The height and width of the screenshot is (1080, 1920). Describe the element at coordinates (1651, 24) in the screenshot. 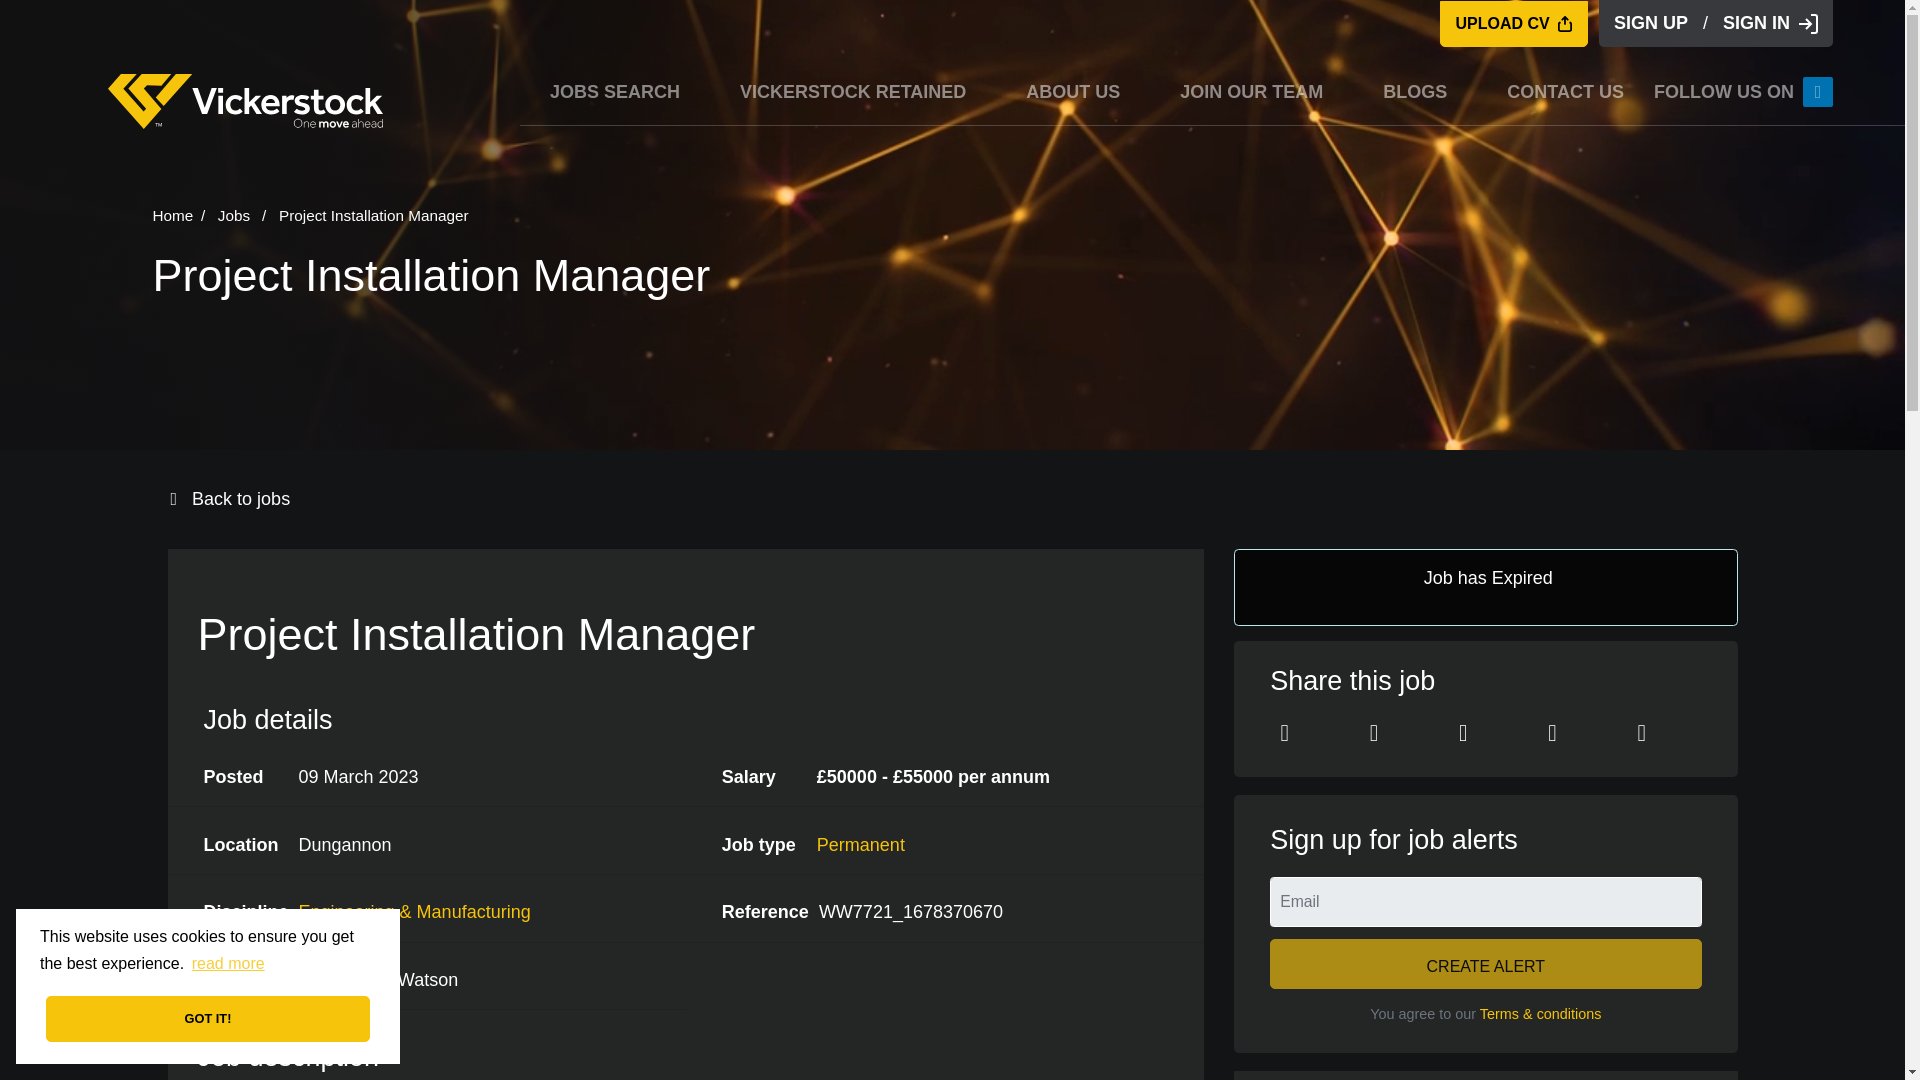

I see `SIGN UP` at that location.